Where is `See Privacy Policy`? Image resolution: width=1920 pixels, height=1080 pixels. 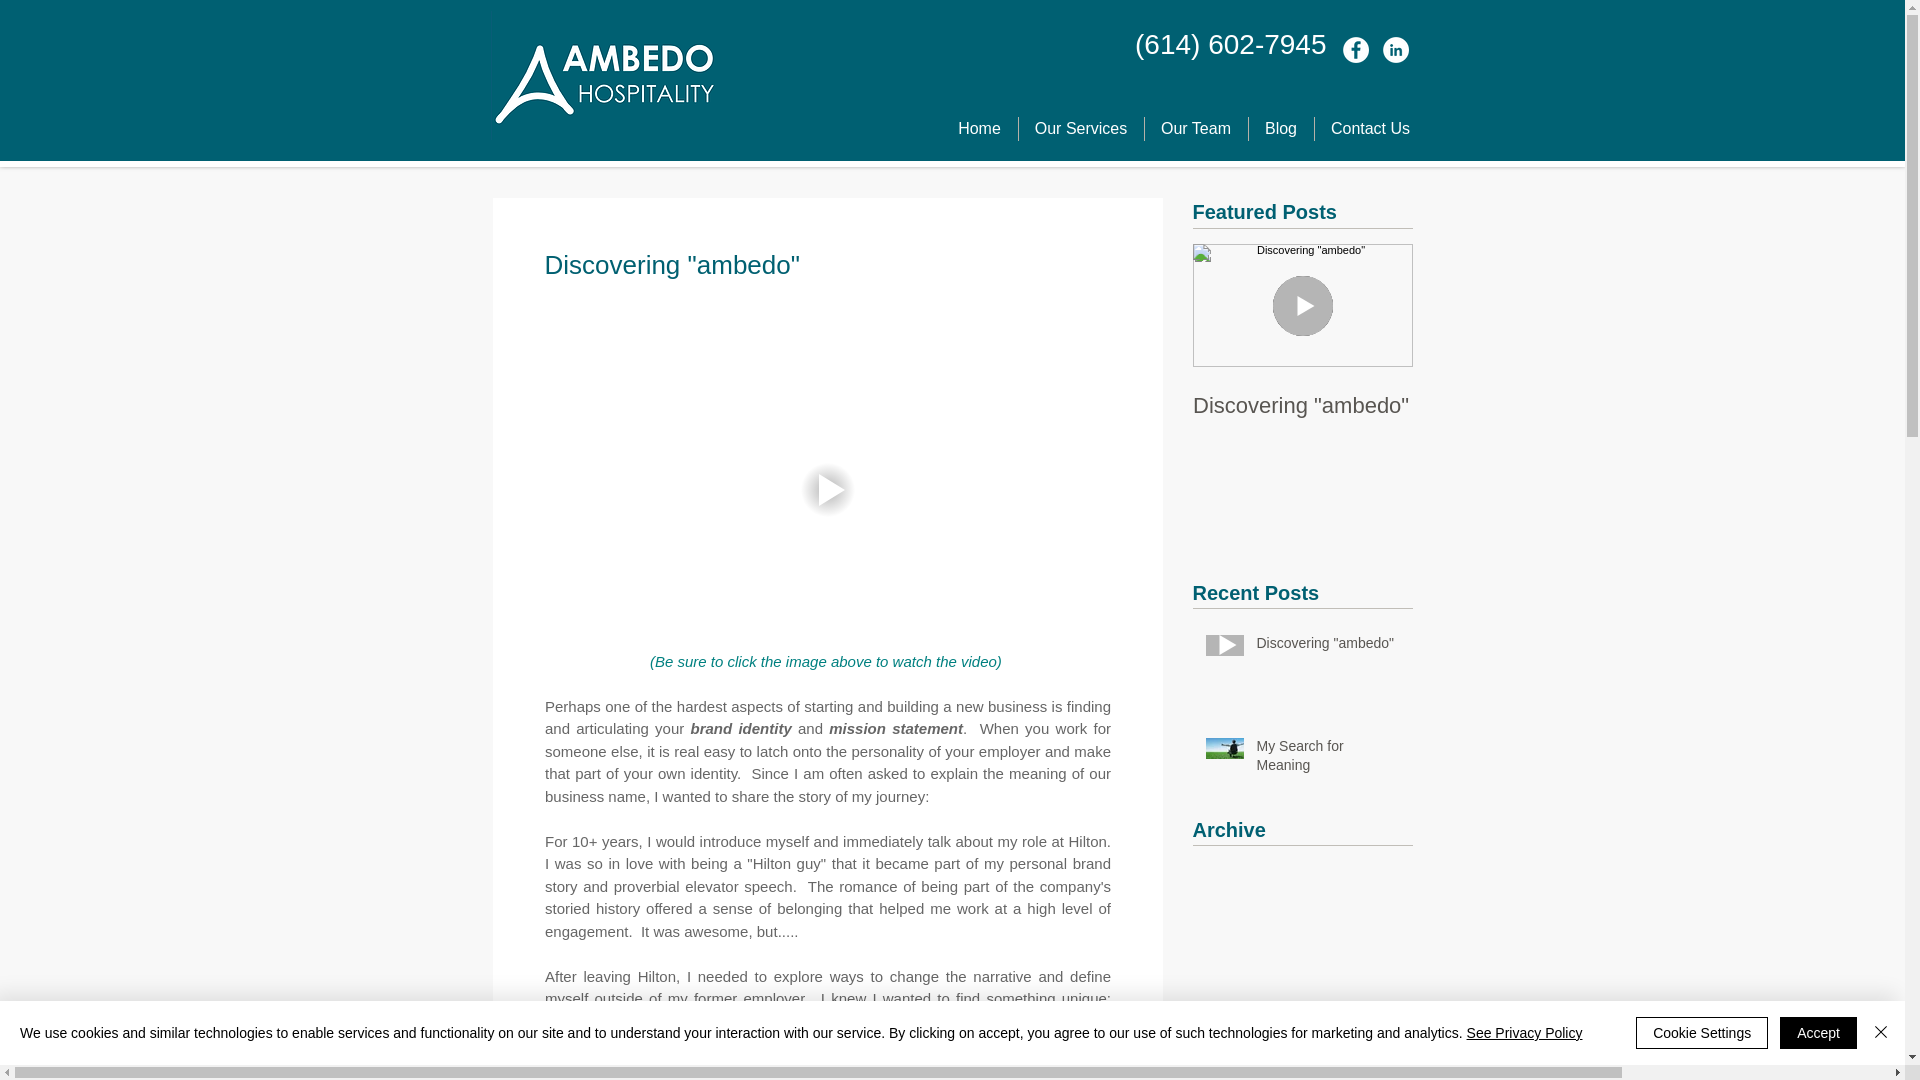 See Privacy Policy is located at coordinates (1524, 1032).